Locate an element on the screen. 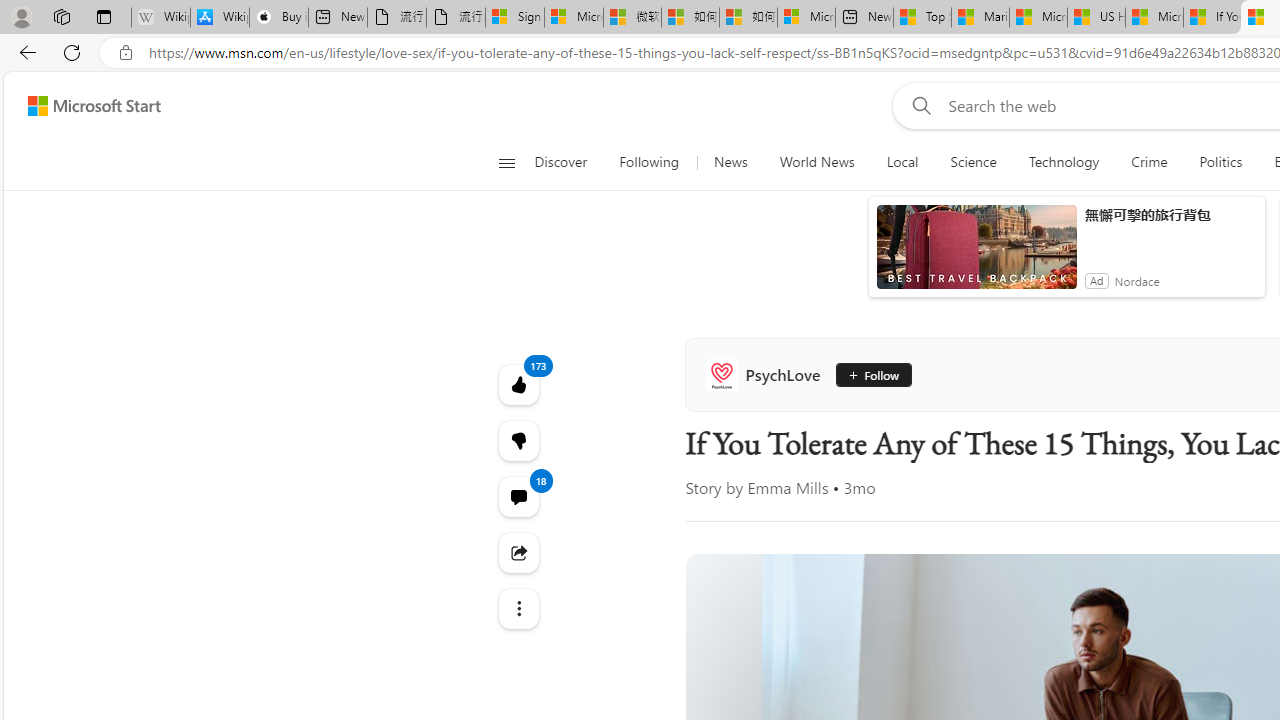 The image size is (1280, 720). Follow is located at coordinates (872, 374).